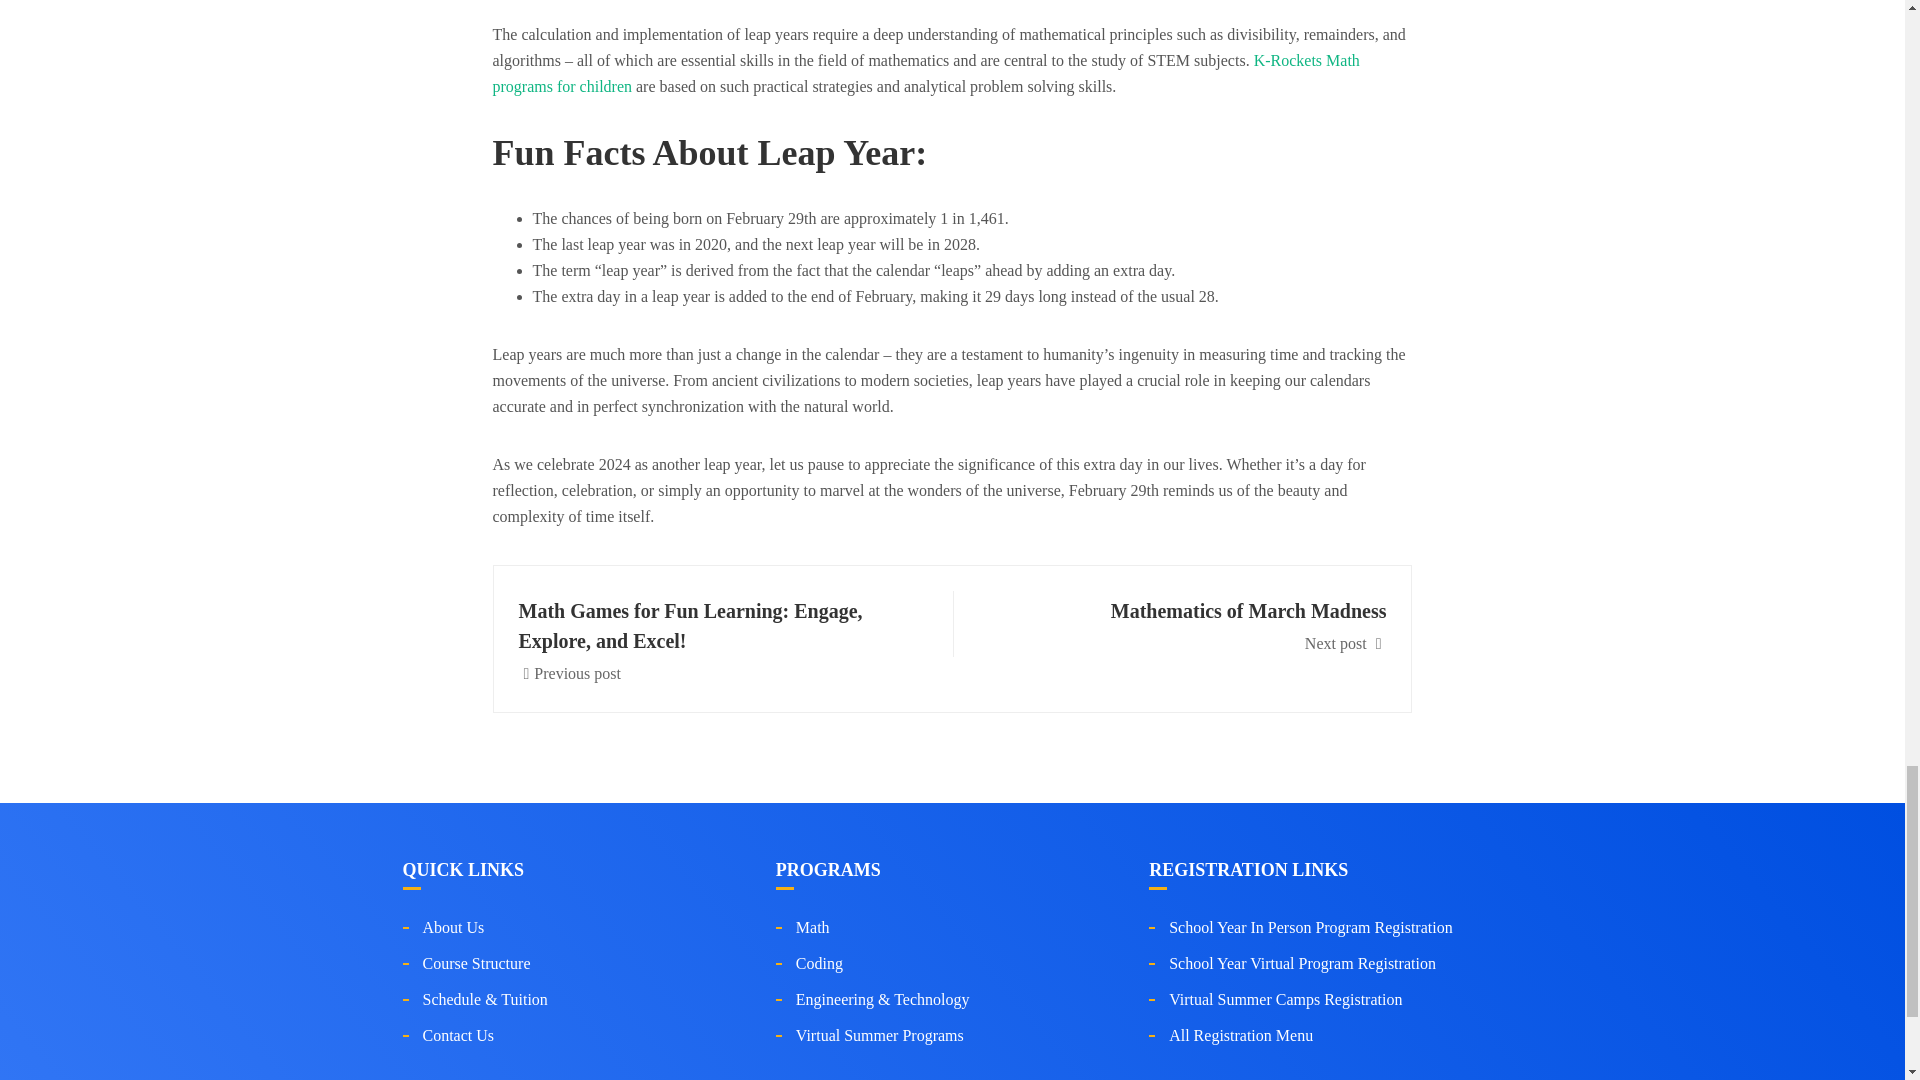 This screenshot has height=1080, width=1920. I want to click on K-Rockets Math programs for children, so click(1190, 624).